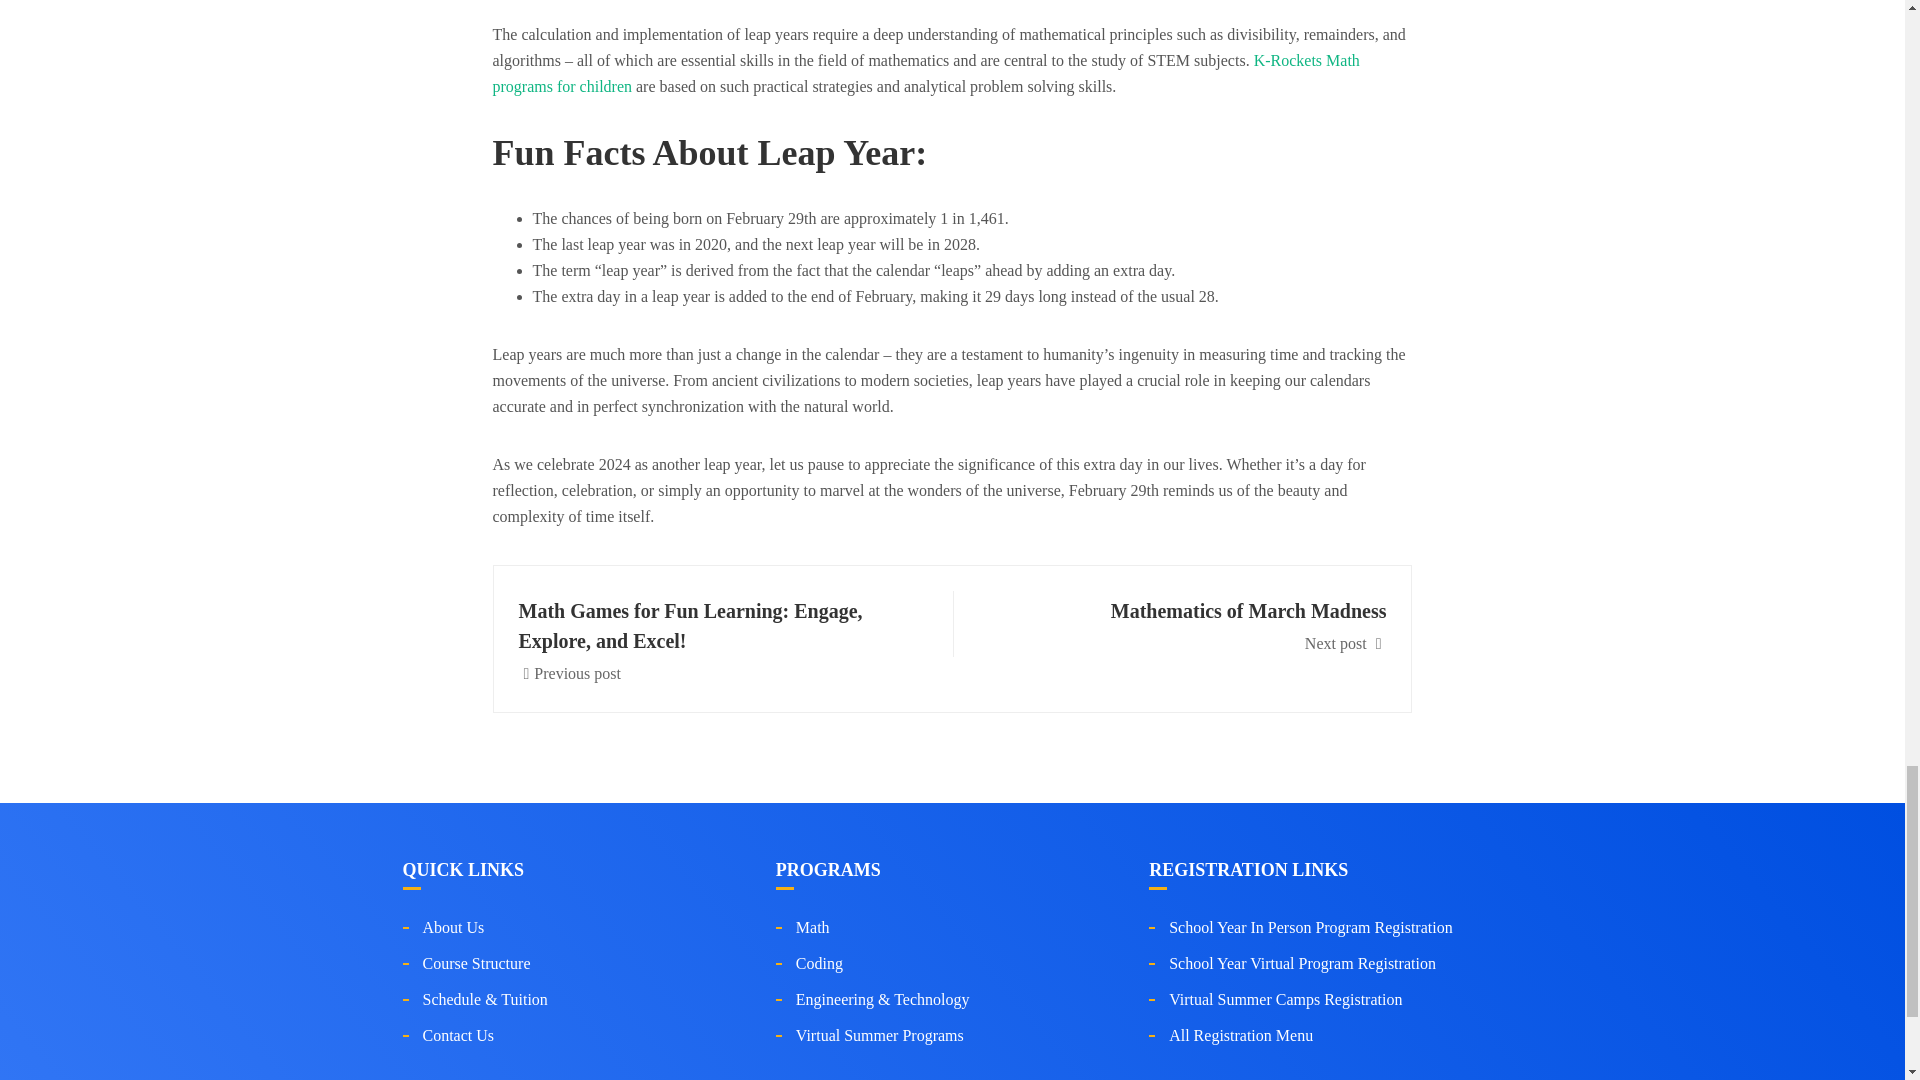 This screenshot has height=1080, width=1920. I want to click on K-Rockets Math programs for children, so click(1190, 624).